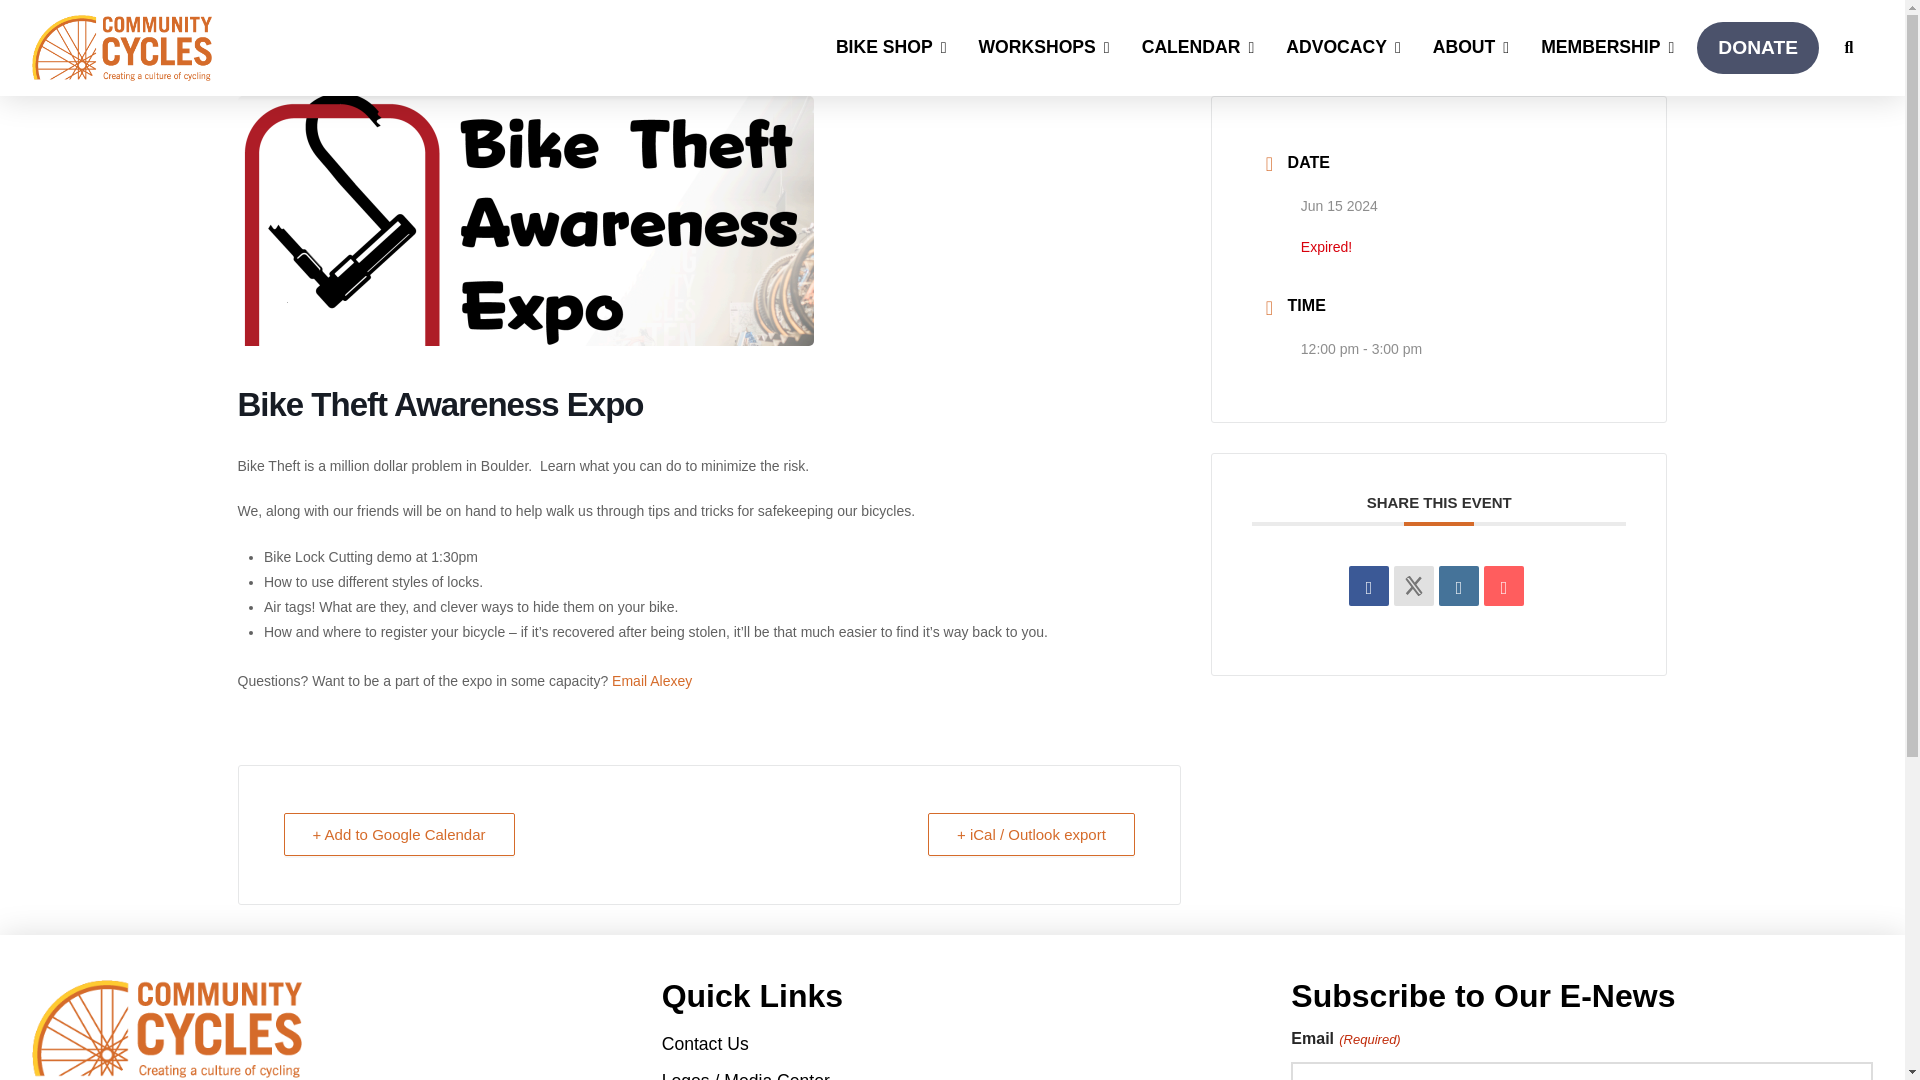  Describe the element at coordinates (1504, 585) in the screenshot. I see `Email` at that location.